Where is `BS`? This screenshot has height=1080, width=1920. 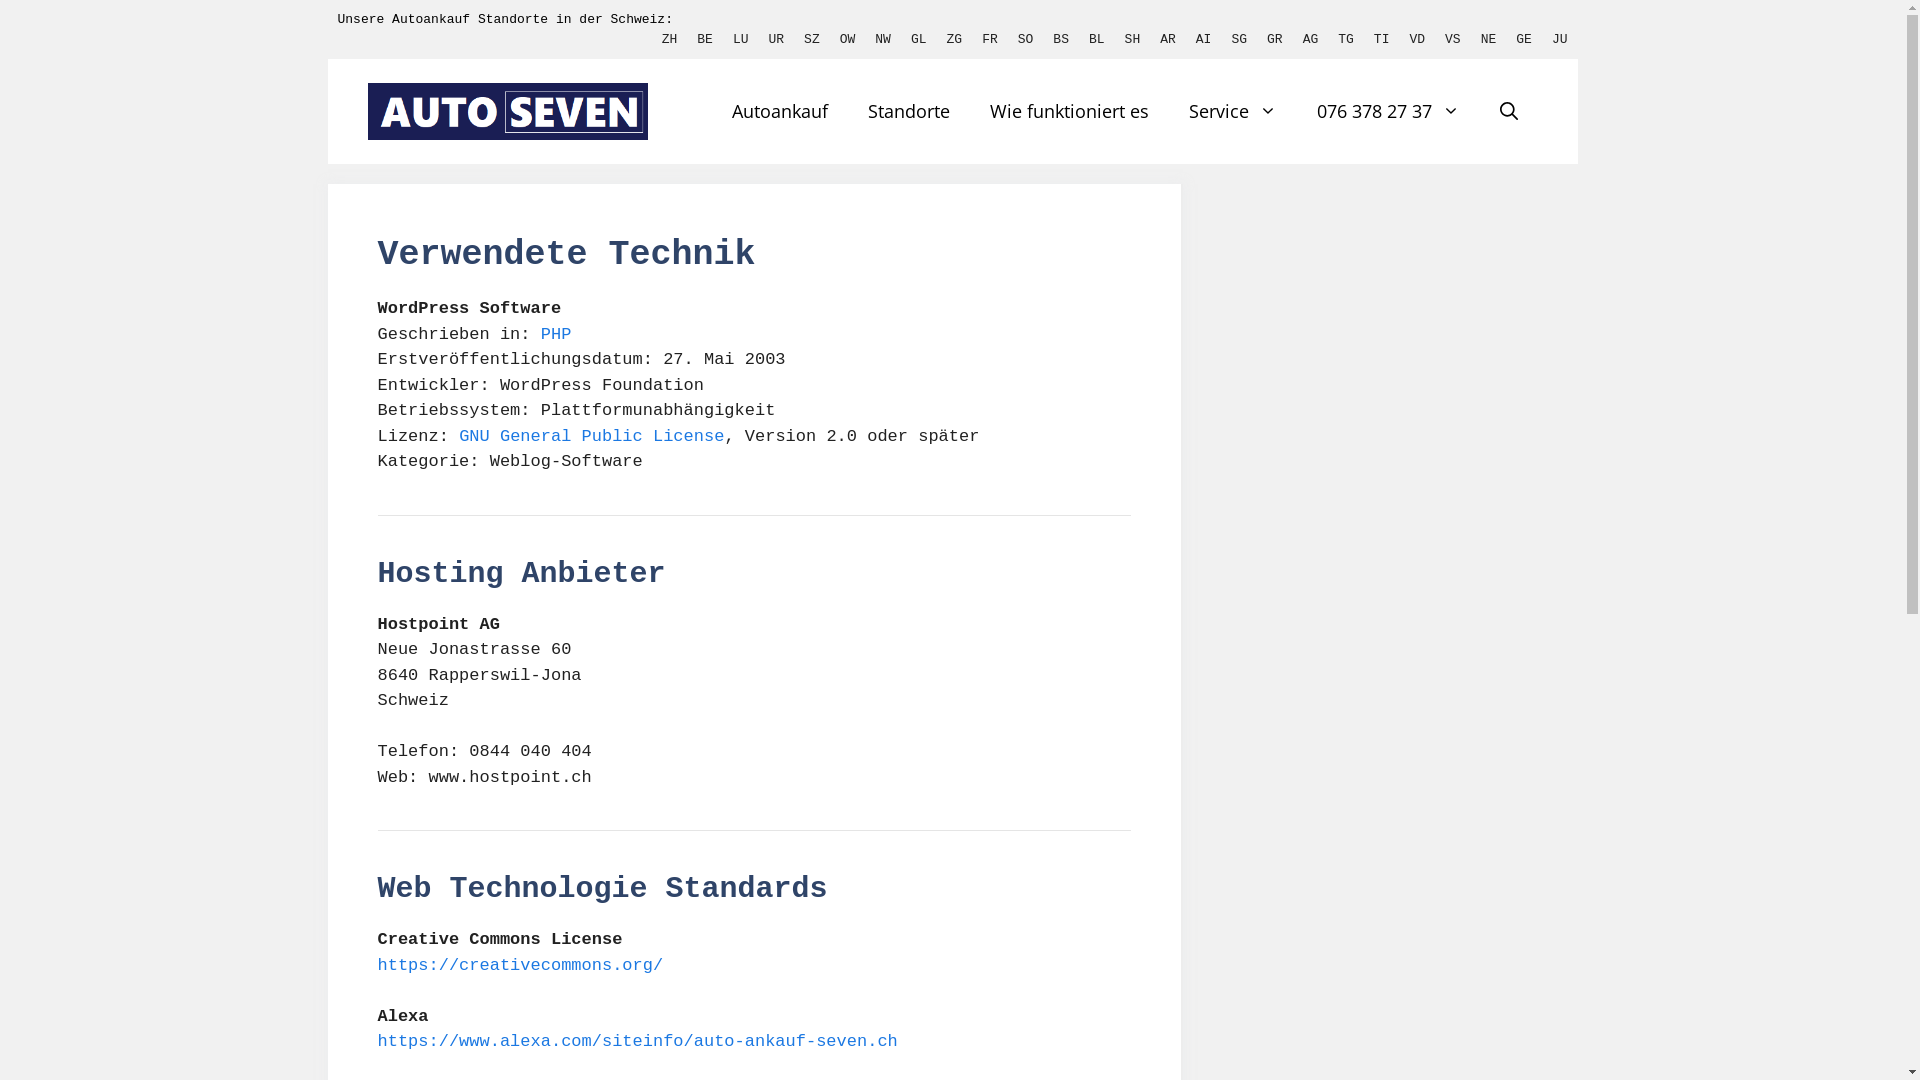
BS is located at coordinates (1061, 40).